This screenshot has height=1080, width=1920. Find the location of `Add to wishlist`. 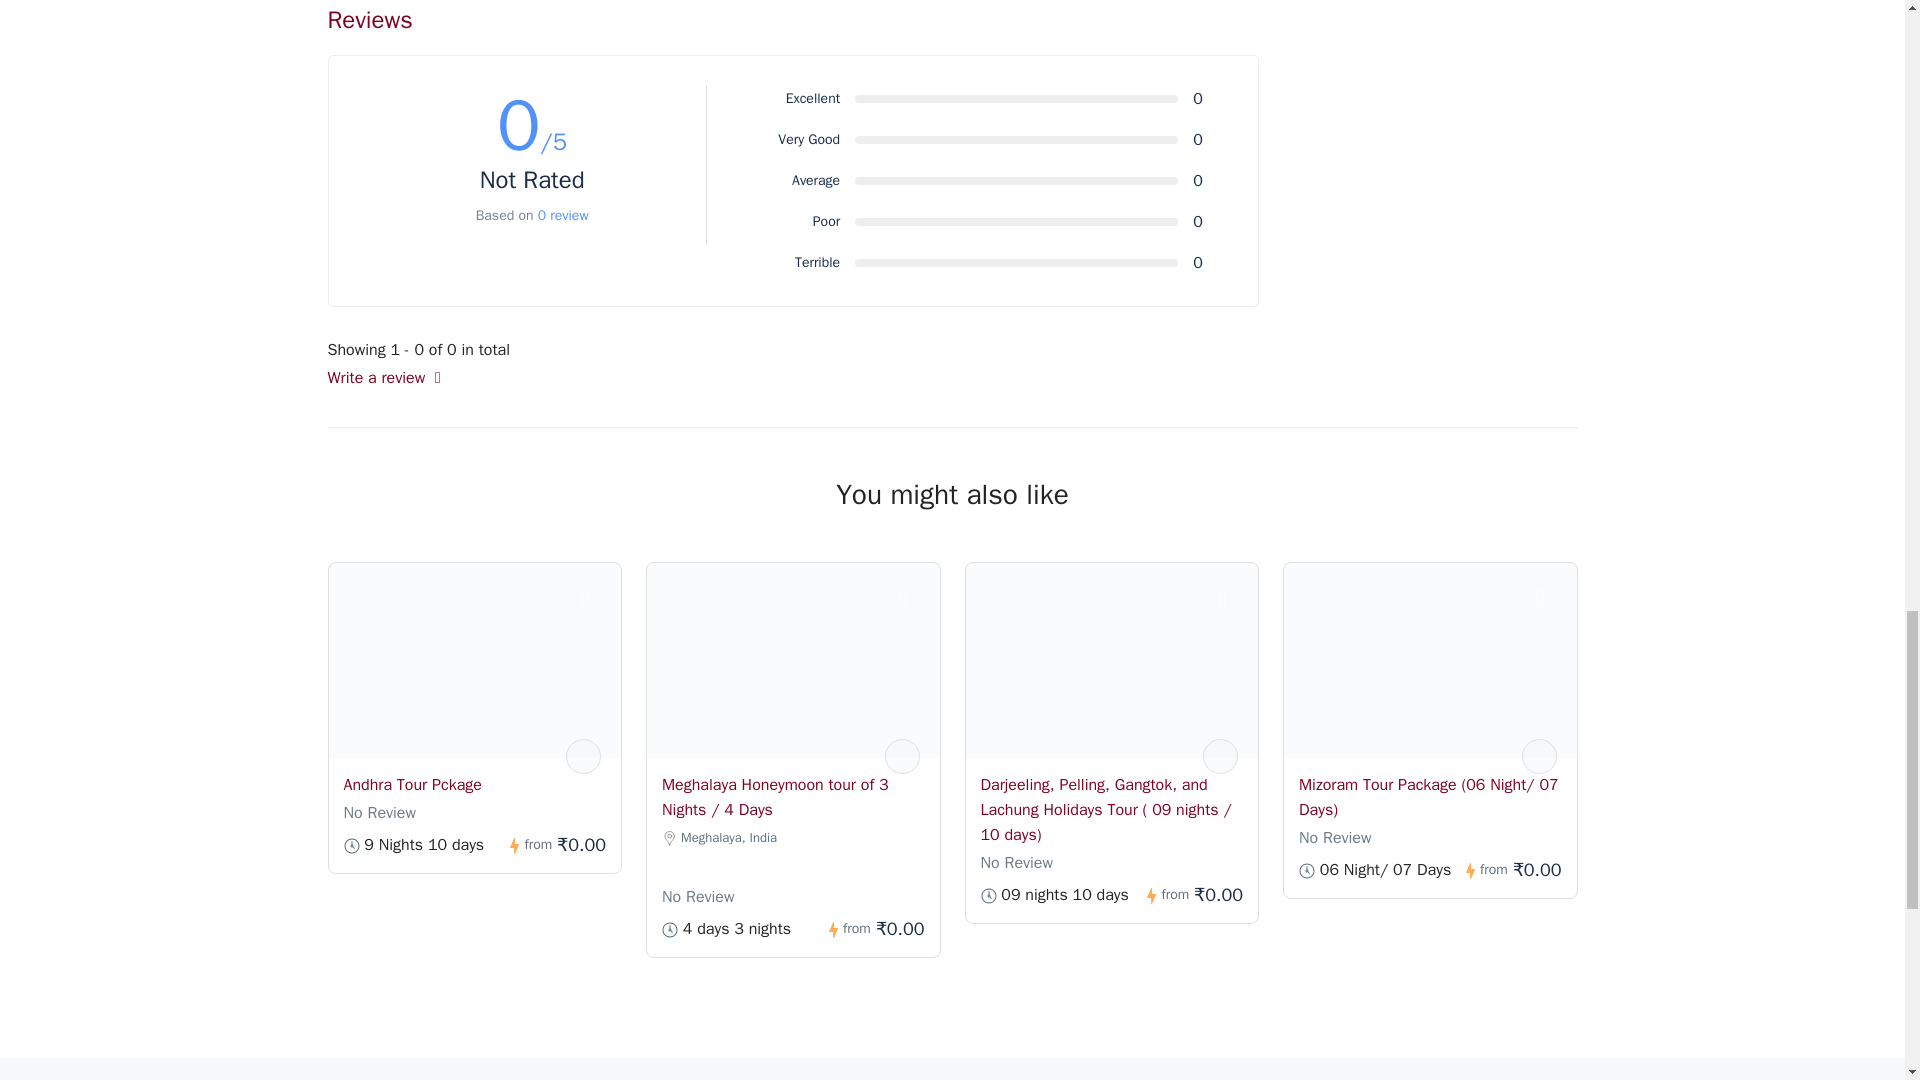

Add to wishlist is located at coordinates (1551, 600).